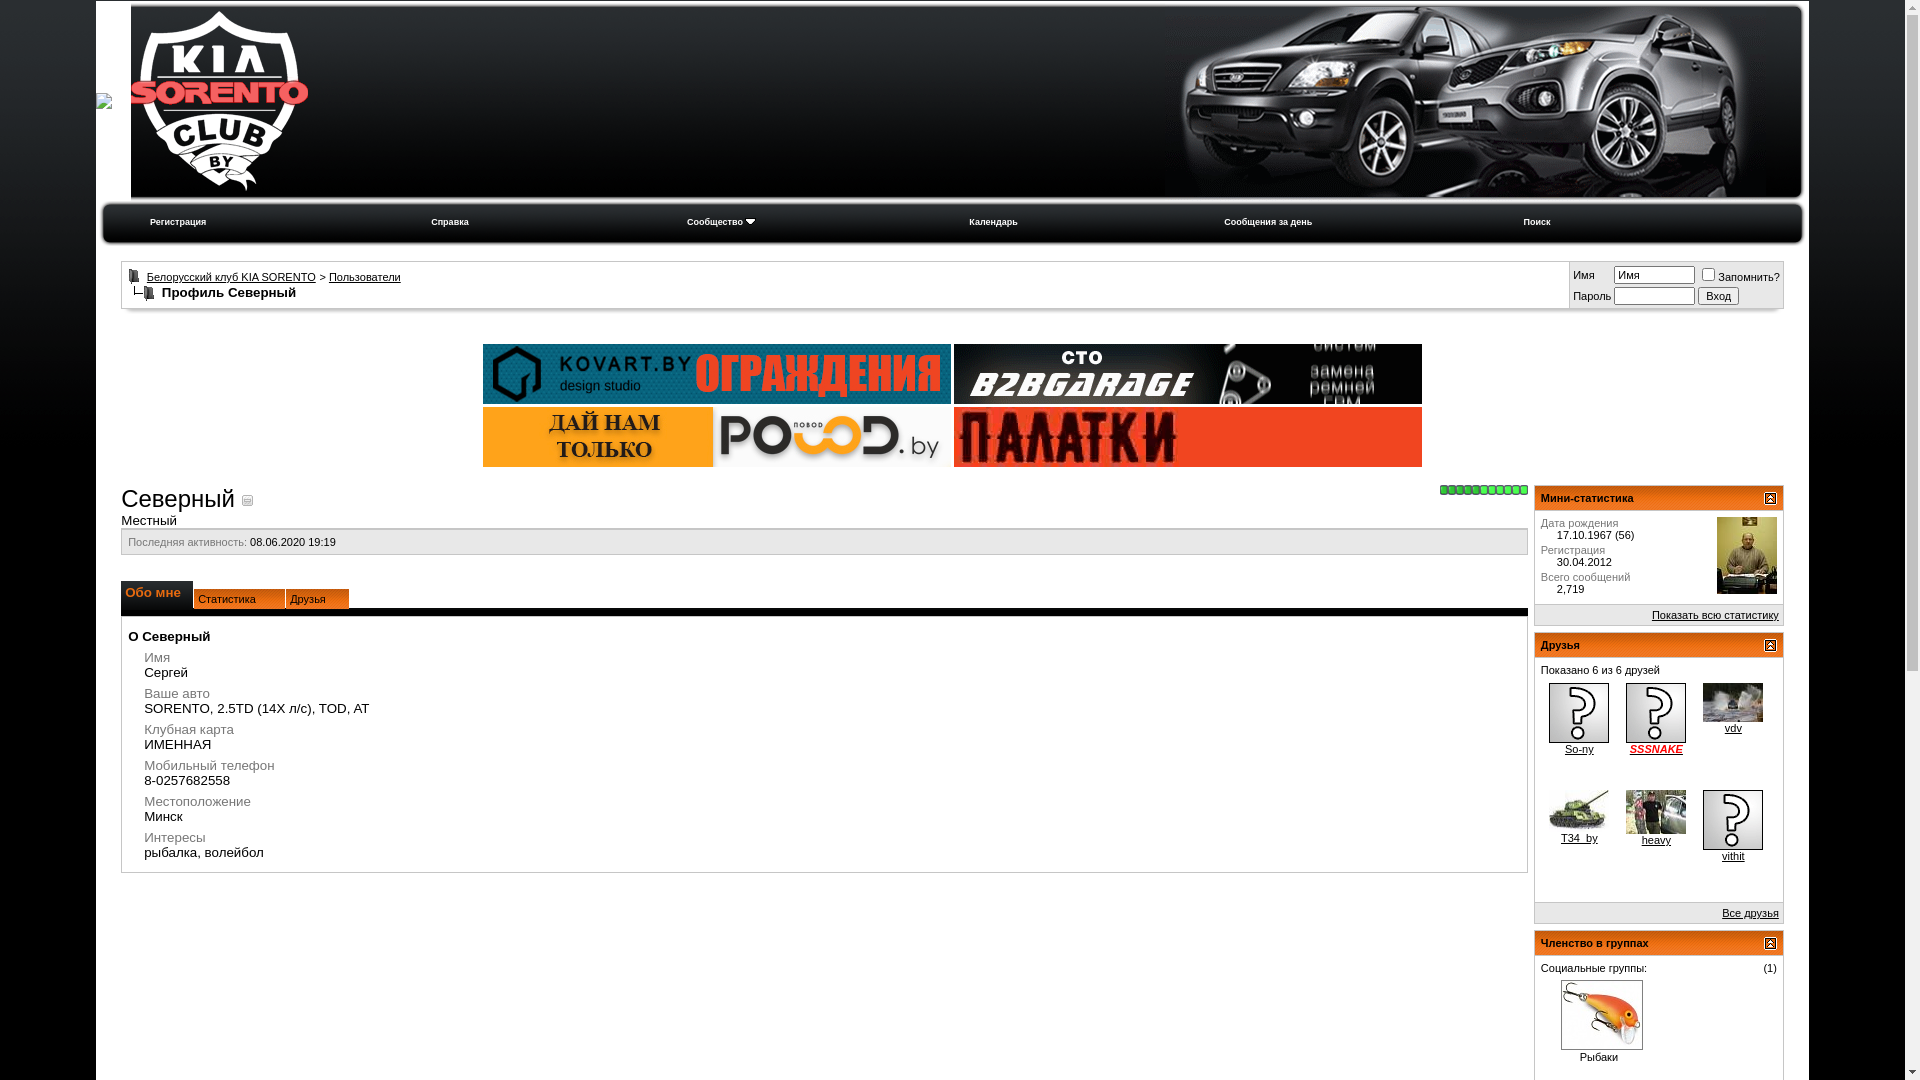 Image resolution: width=1920 pixels, height=1080 pixels. What do you see at coordinates (1580, 749) in the screenshot?
I see `So-ny` at bounding box center [1580, 749].